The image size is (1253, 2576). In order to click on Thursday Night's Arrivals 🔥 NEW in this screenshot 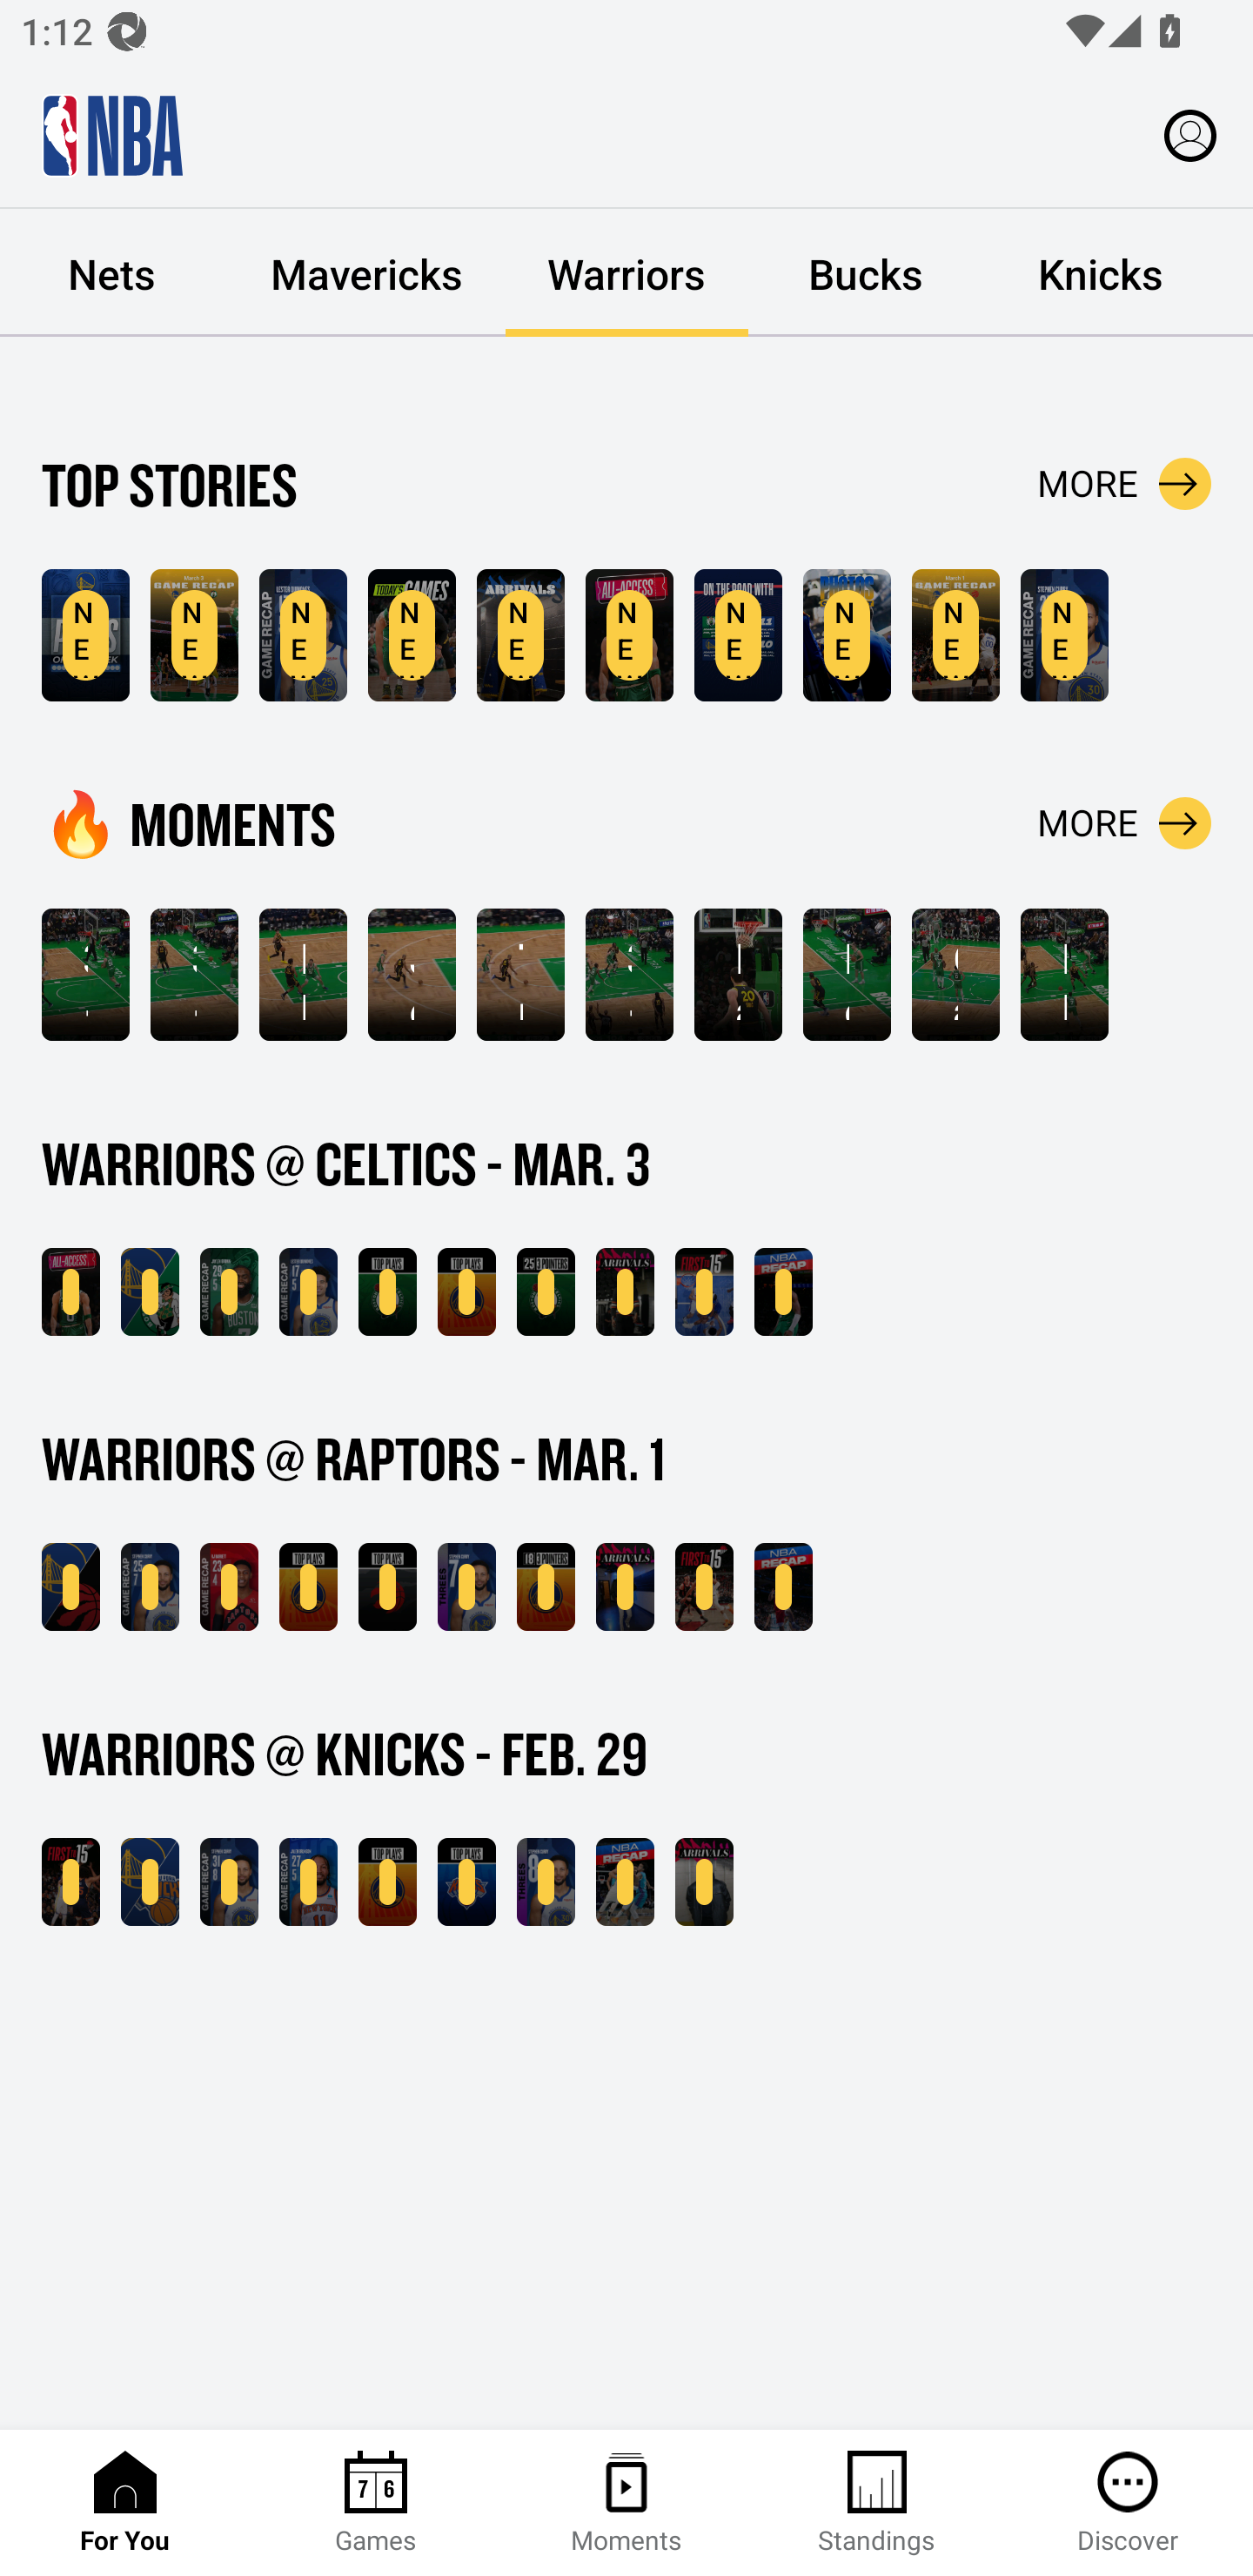, I will do `click(704, 1883)`.